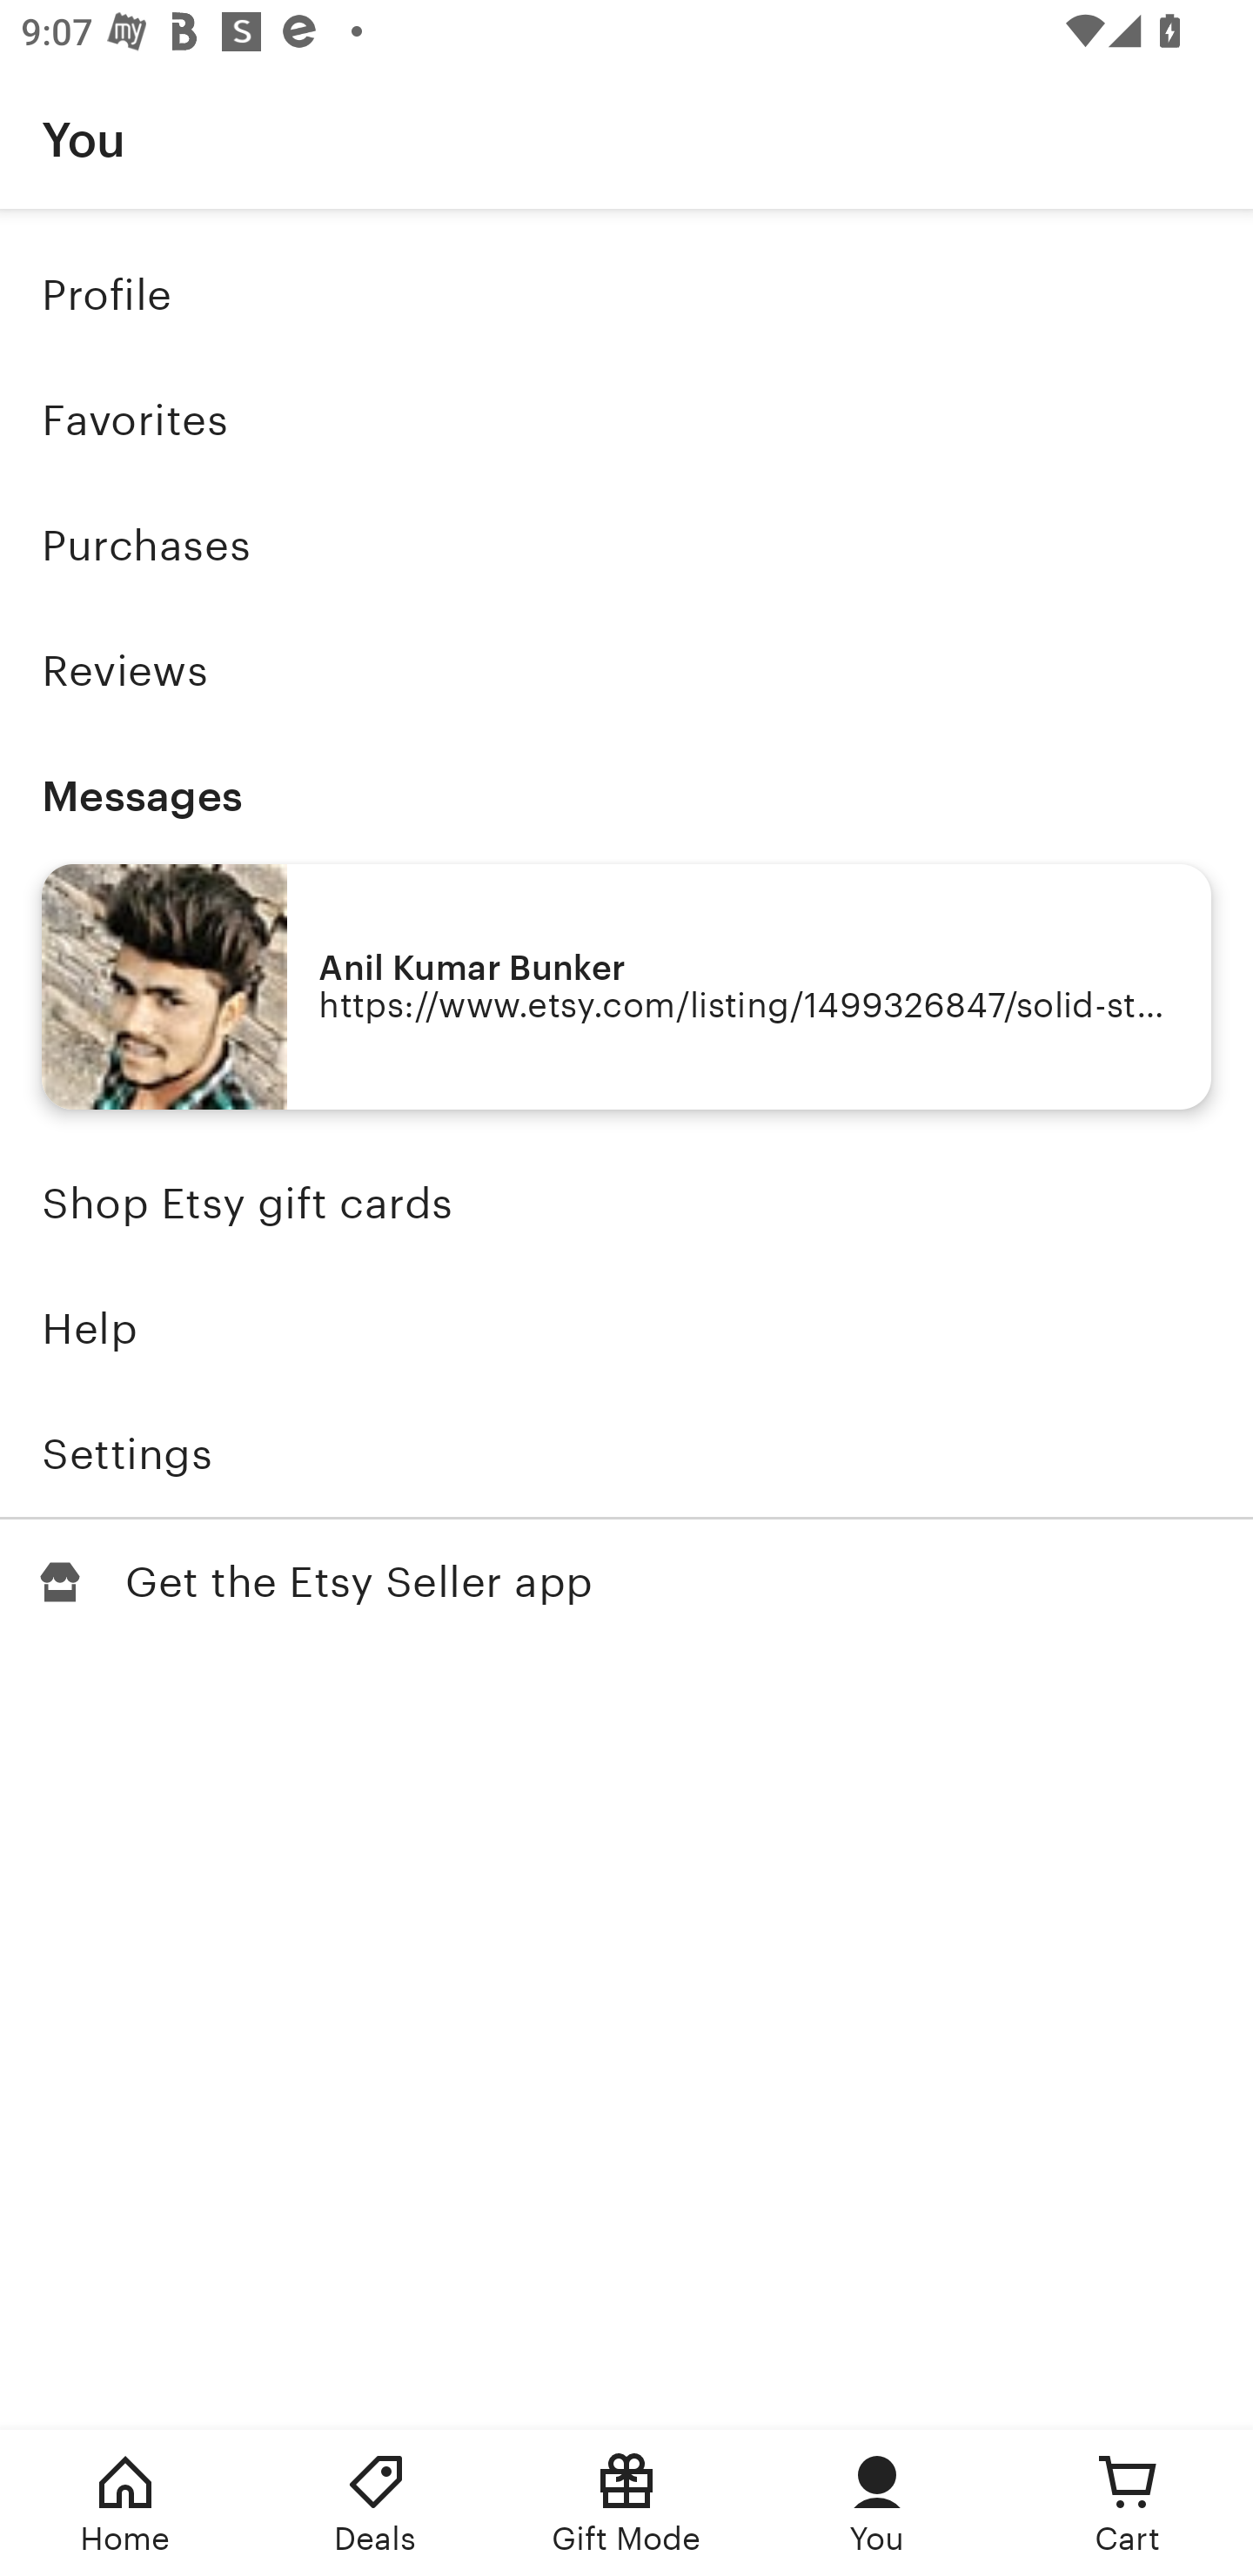 This screenshot has width=1253, height=2576. What do you see at coordinates (626, 546) in the screenshot?
I see `Purchases` at bounding box center [626, 546].